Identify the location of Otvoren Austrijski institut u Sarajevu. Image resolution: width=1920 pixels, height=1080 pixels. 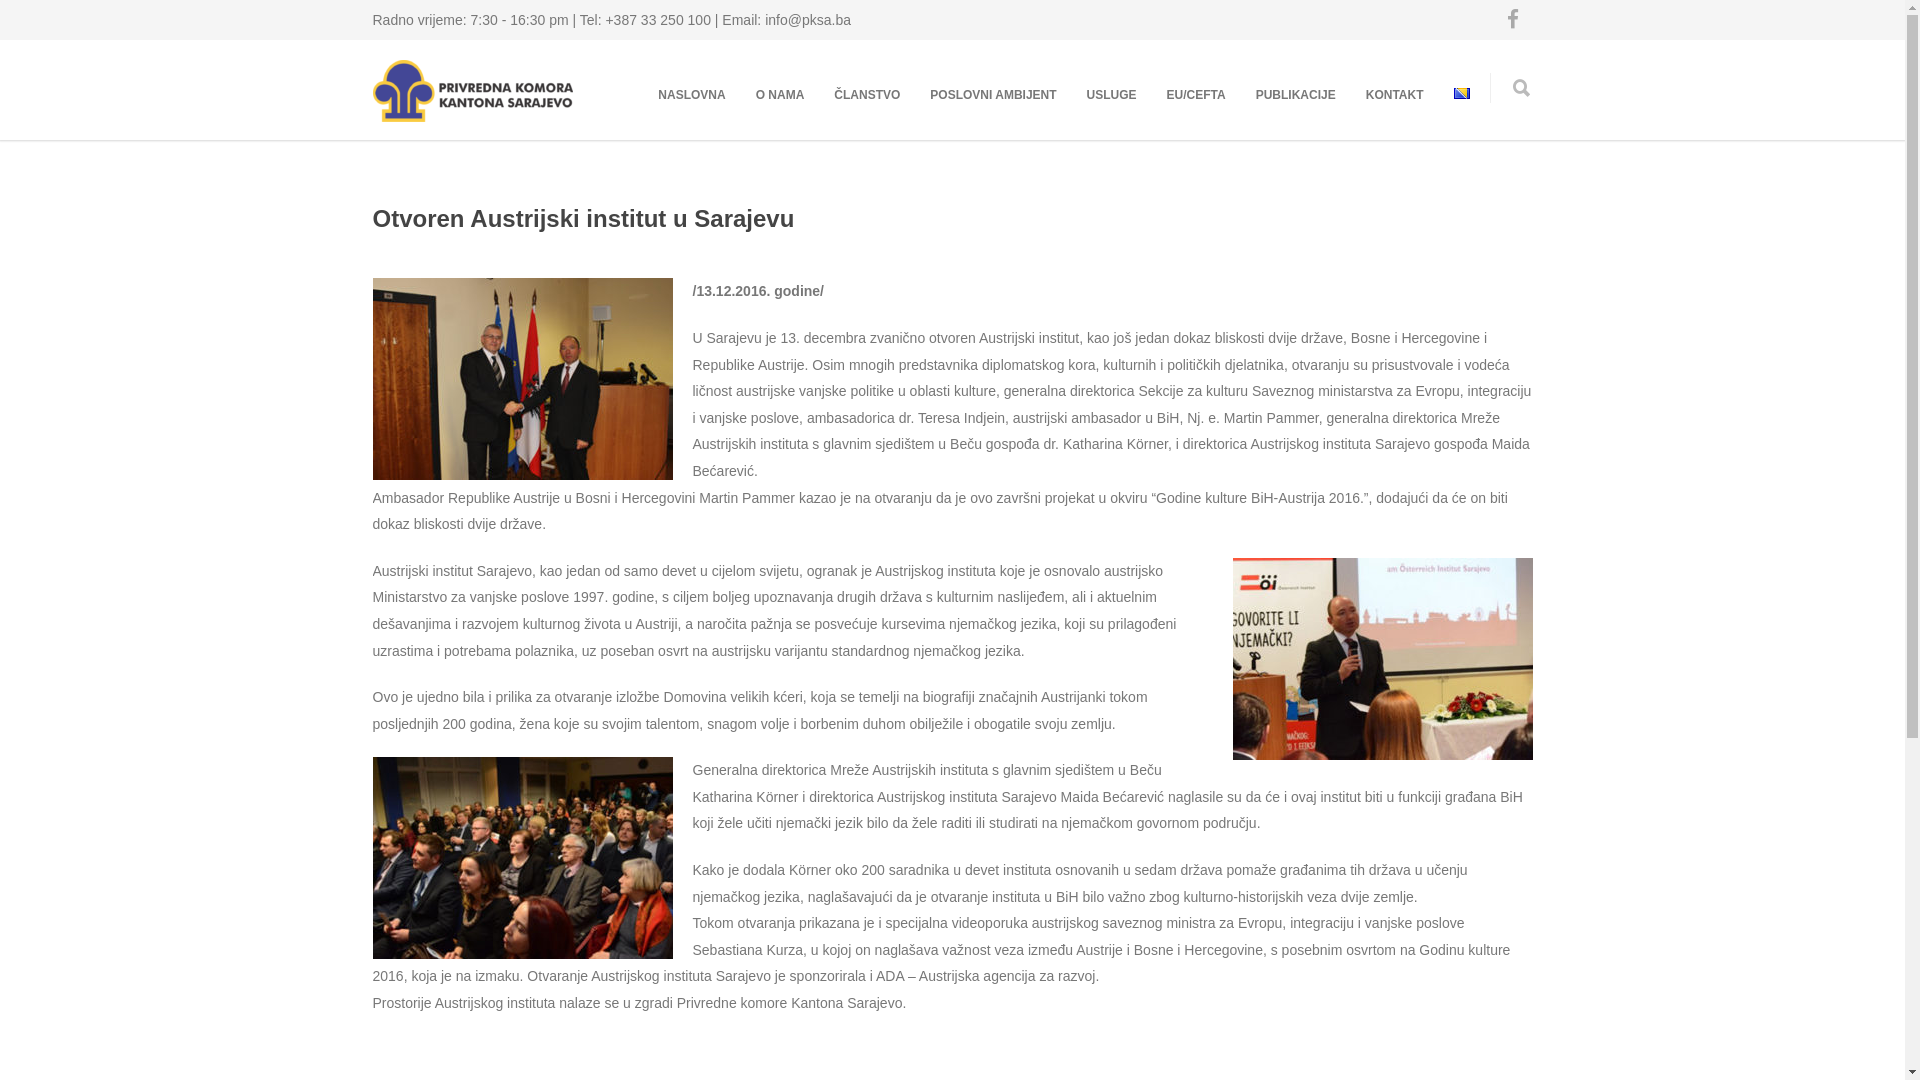
(583, 218).